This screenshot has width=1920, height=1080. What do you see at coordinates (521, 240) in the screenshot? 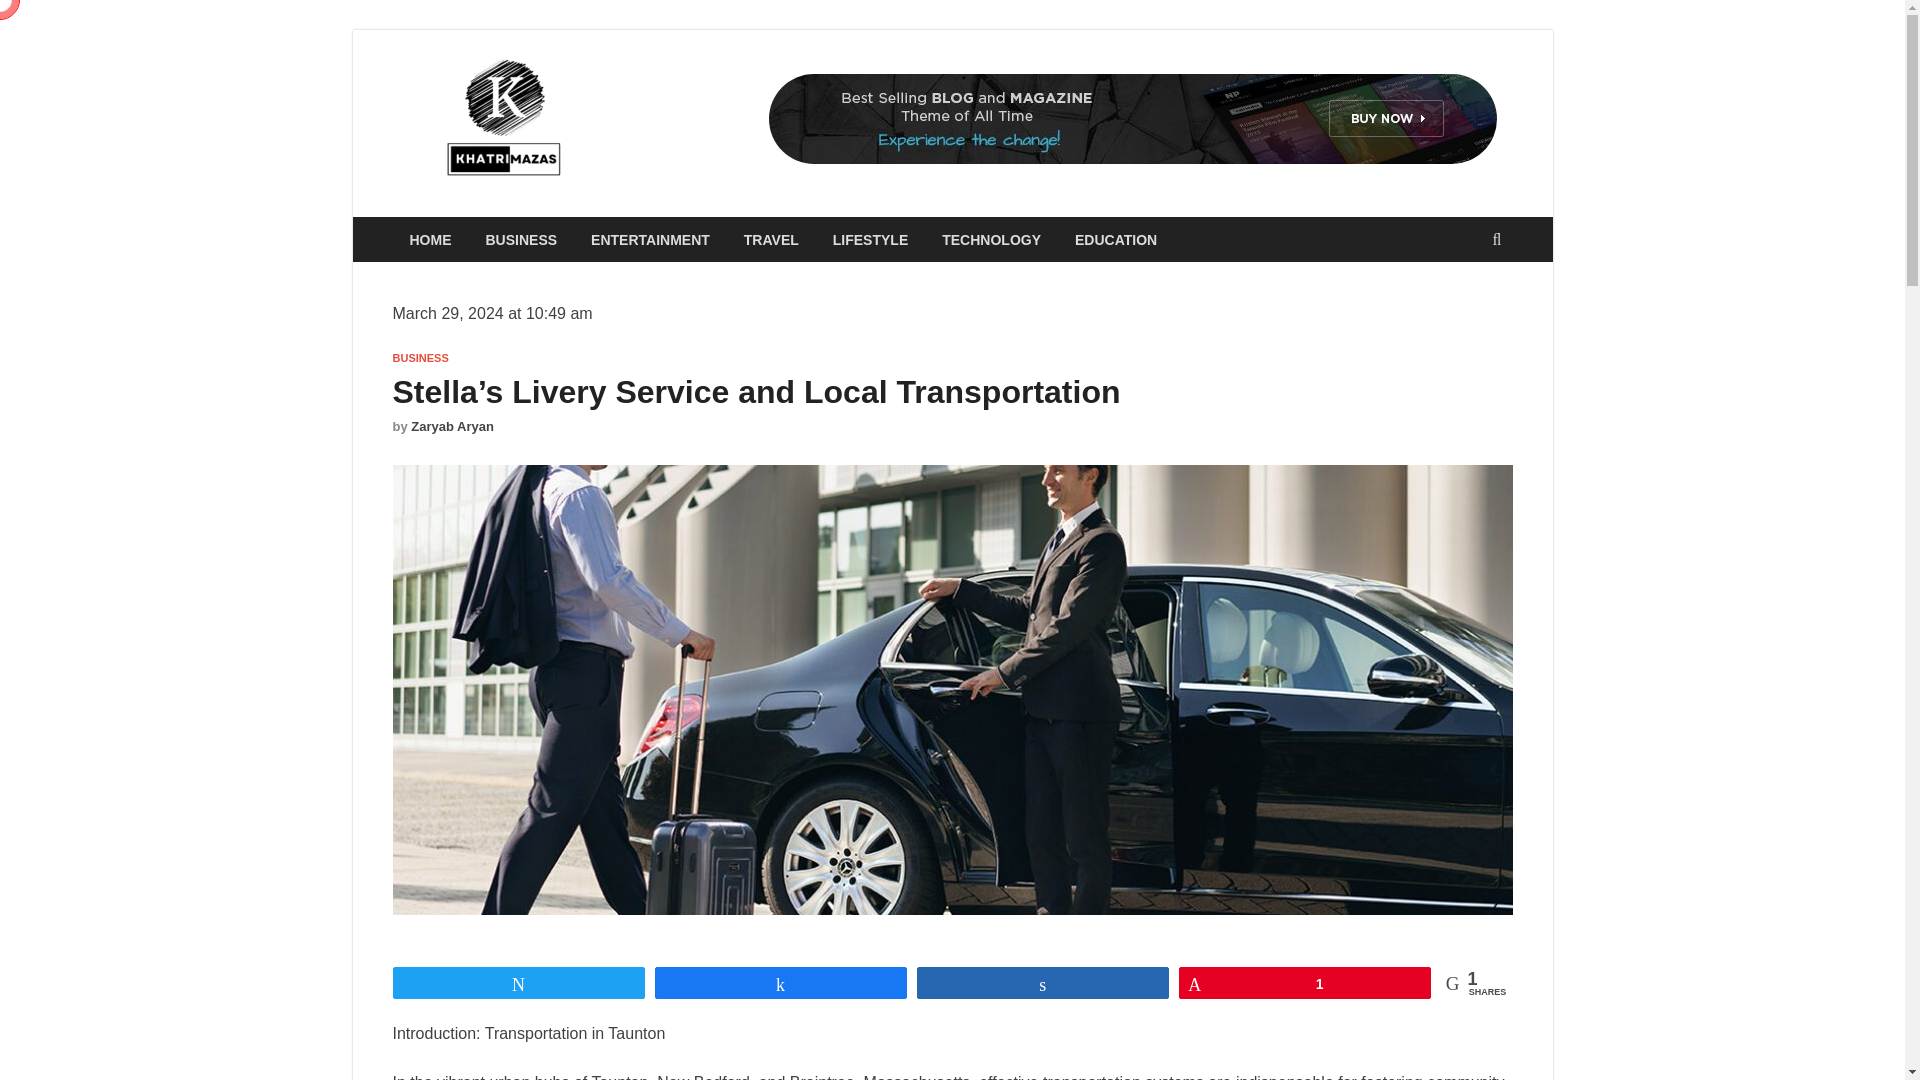
I see `BUSINESS` at bounding box center [521, 240].